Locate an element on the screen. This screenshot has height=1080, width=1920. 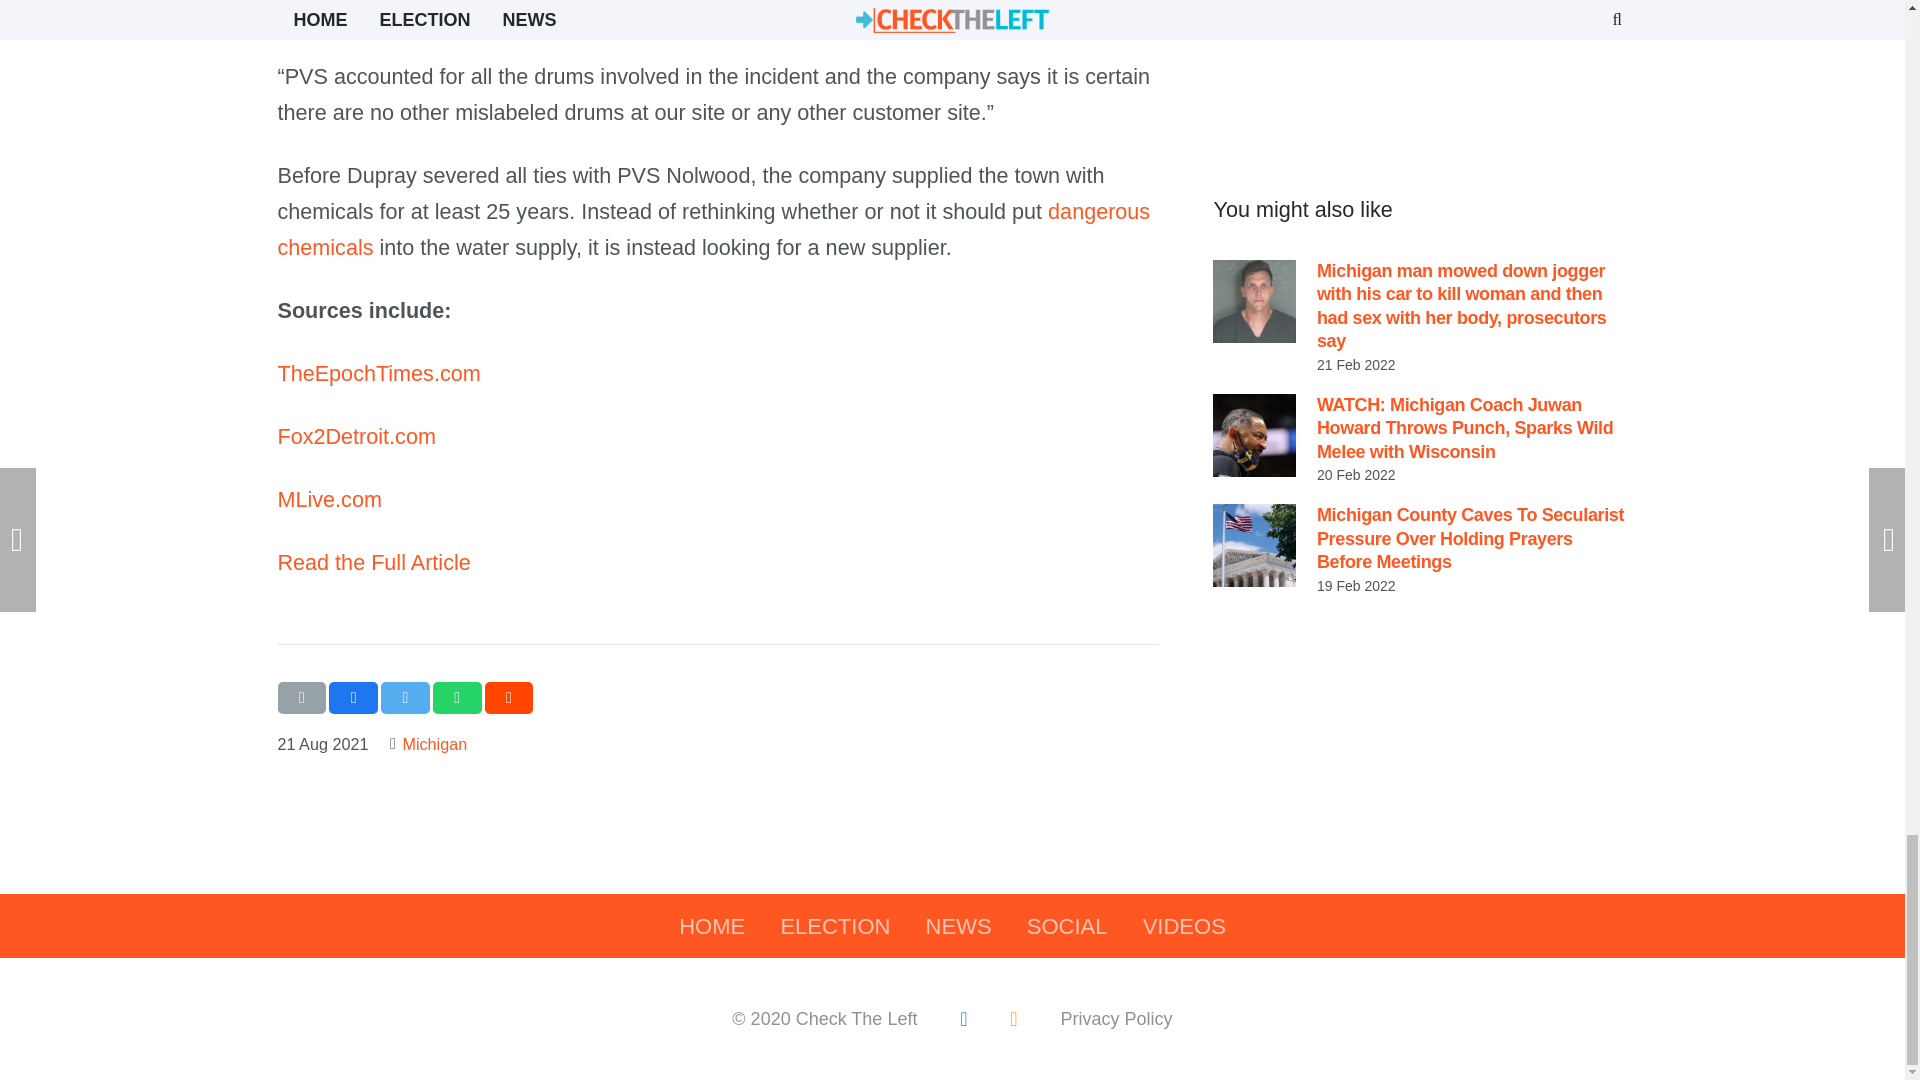
Read the Full Article is located at coordinates (374, 562).